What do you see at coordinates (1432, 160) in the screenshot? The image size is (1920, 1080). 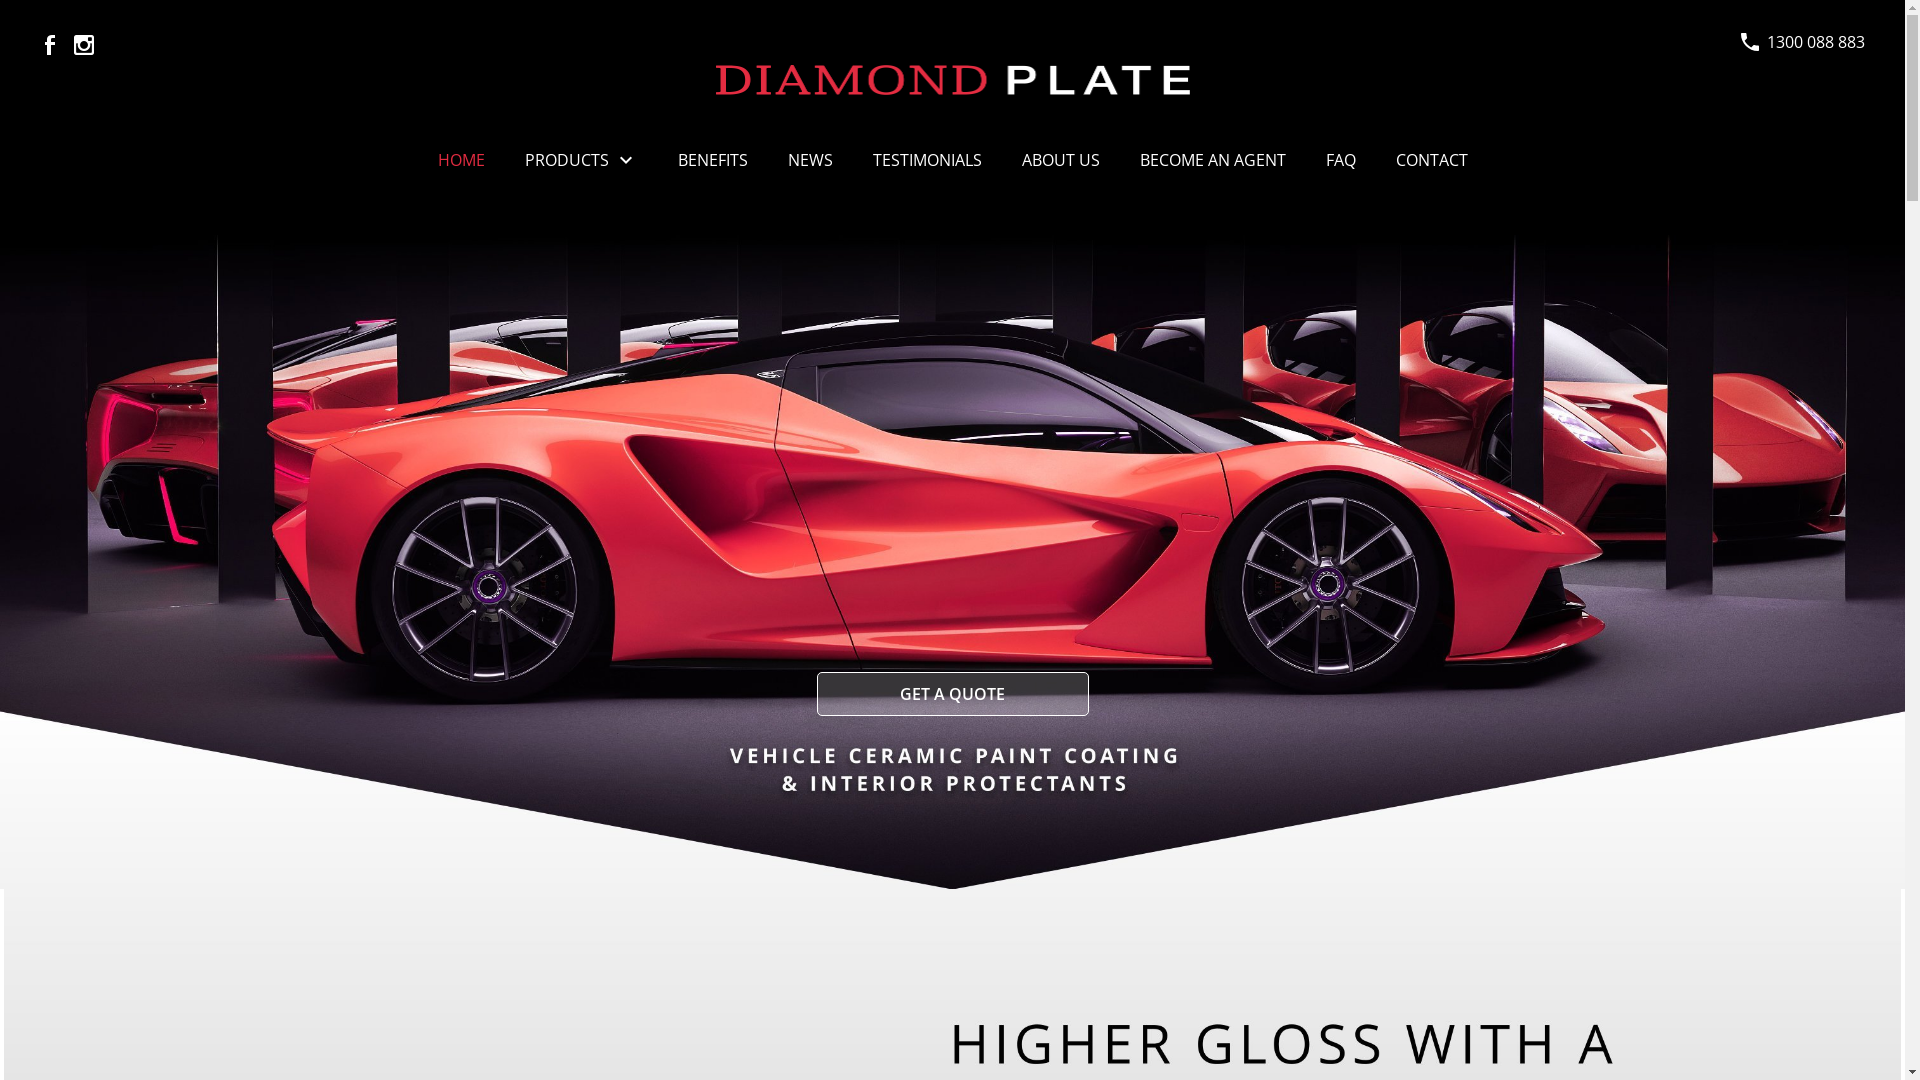 I see `CONTACT` at bounding box center [1432, 160].